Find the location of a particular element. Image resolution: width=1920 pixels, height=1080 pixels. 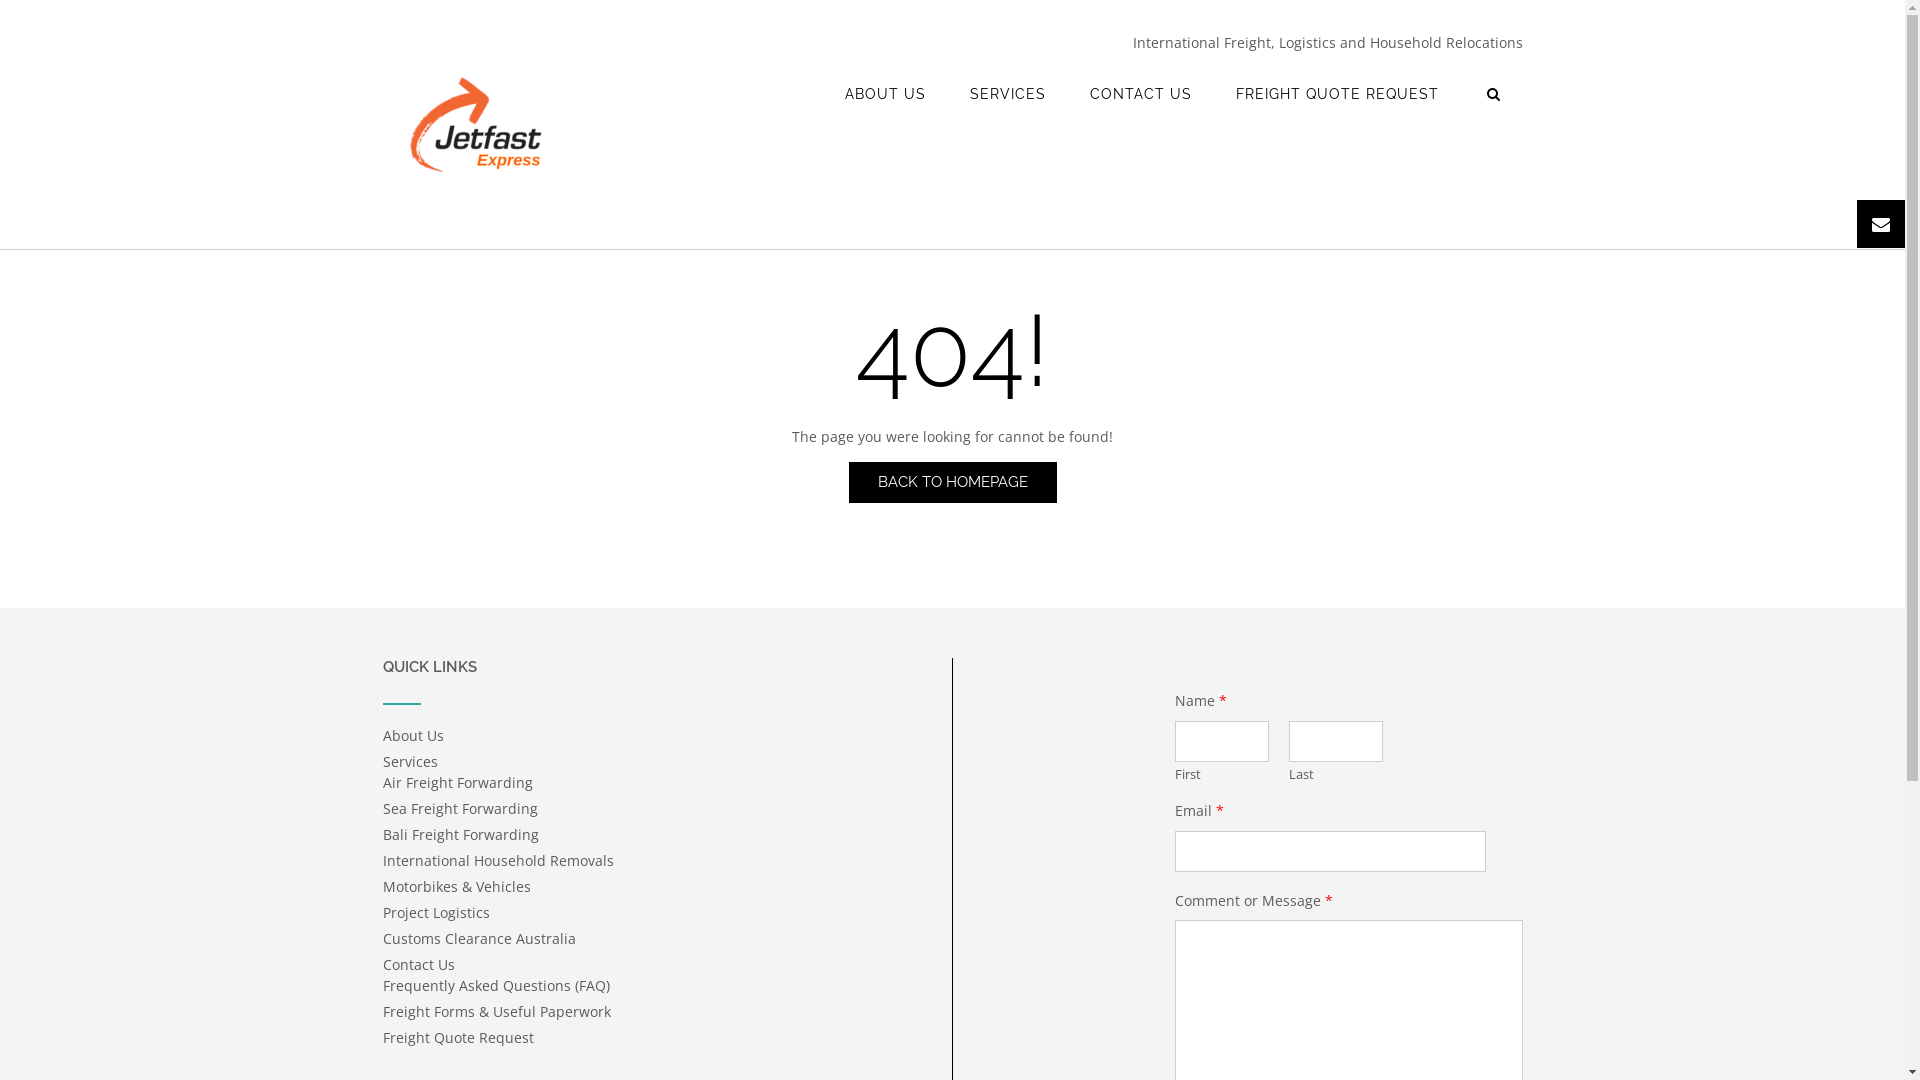

Contact Us is located at coordinates (418, 964).